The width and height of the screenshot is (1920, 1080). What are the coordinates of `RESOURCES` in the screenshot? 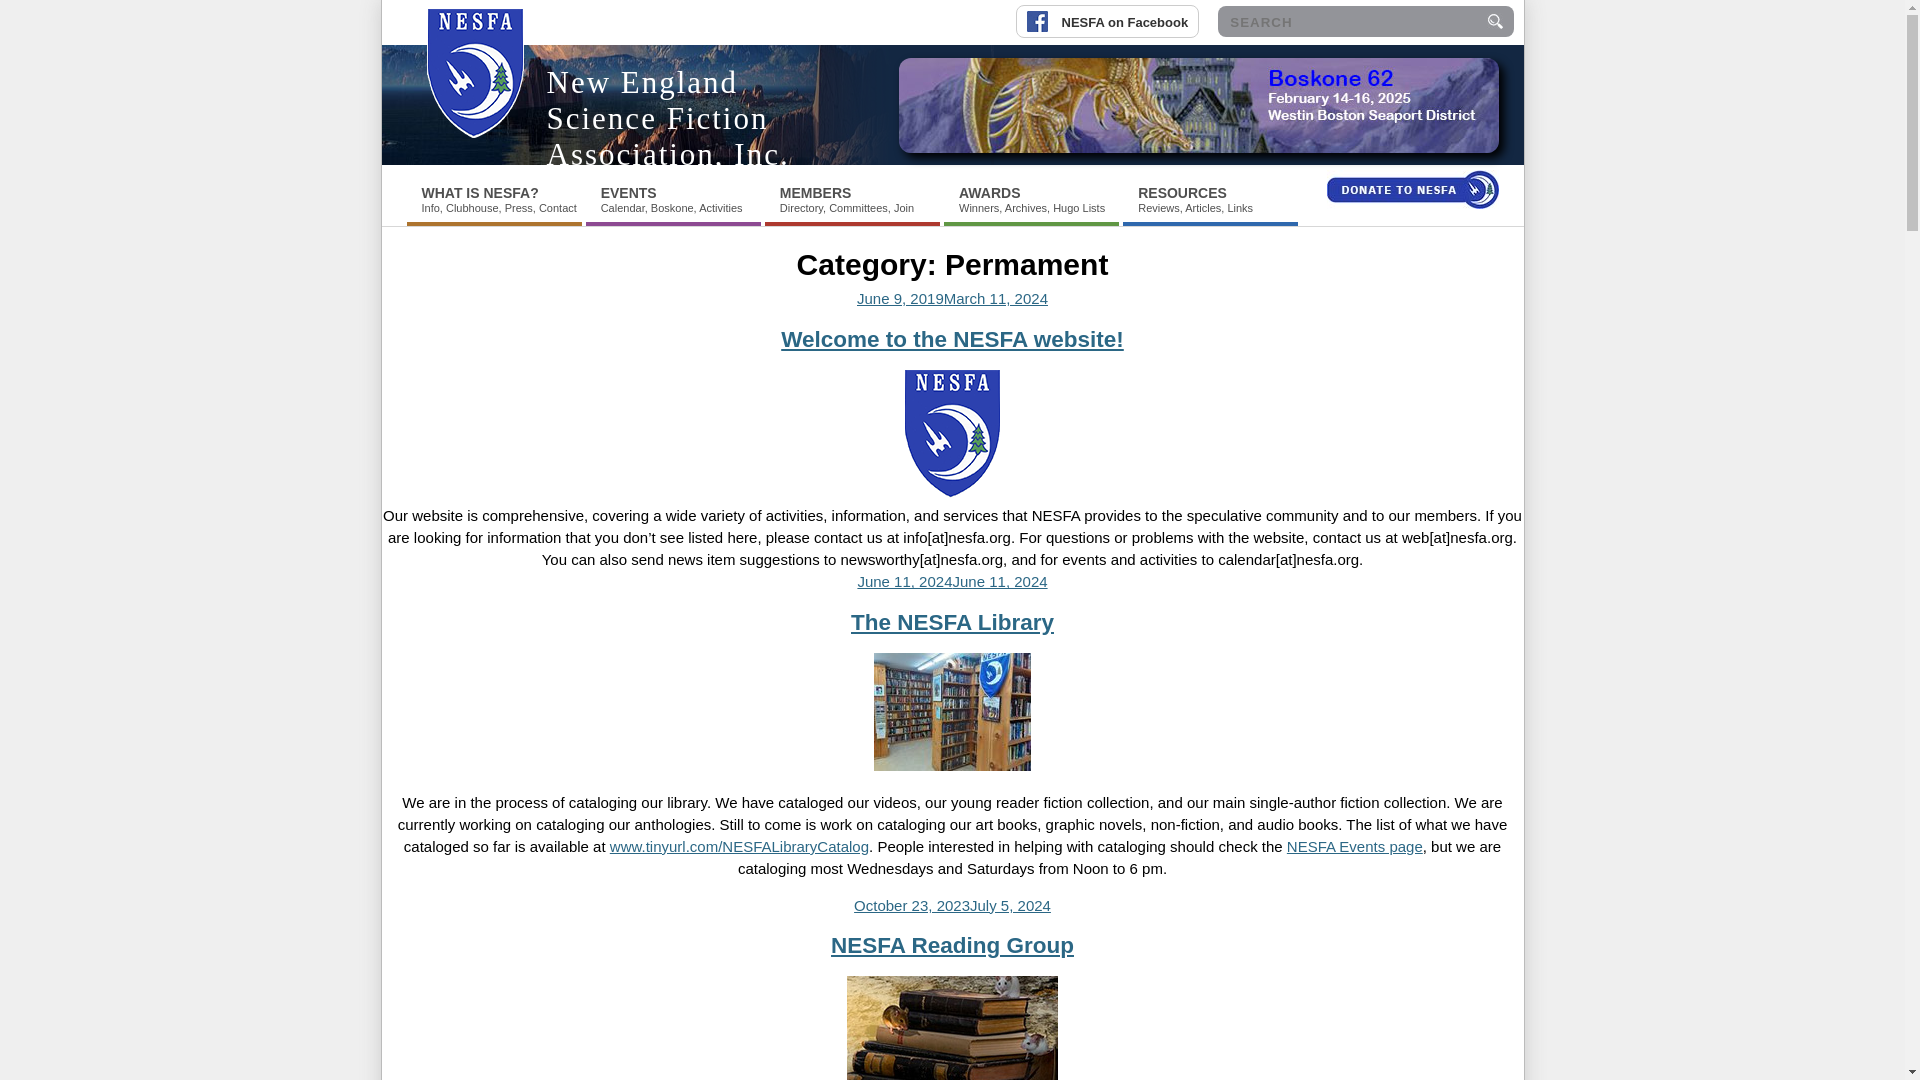 It's located at (1182, 192).